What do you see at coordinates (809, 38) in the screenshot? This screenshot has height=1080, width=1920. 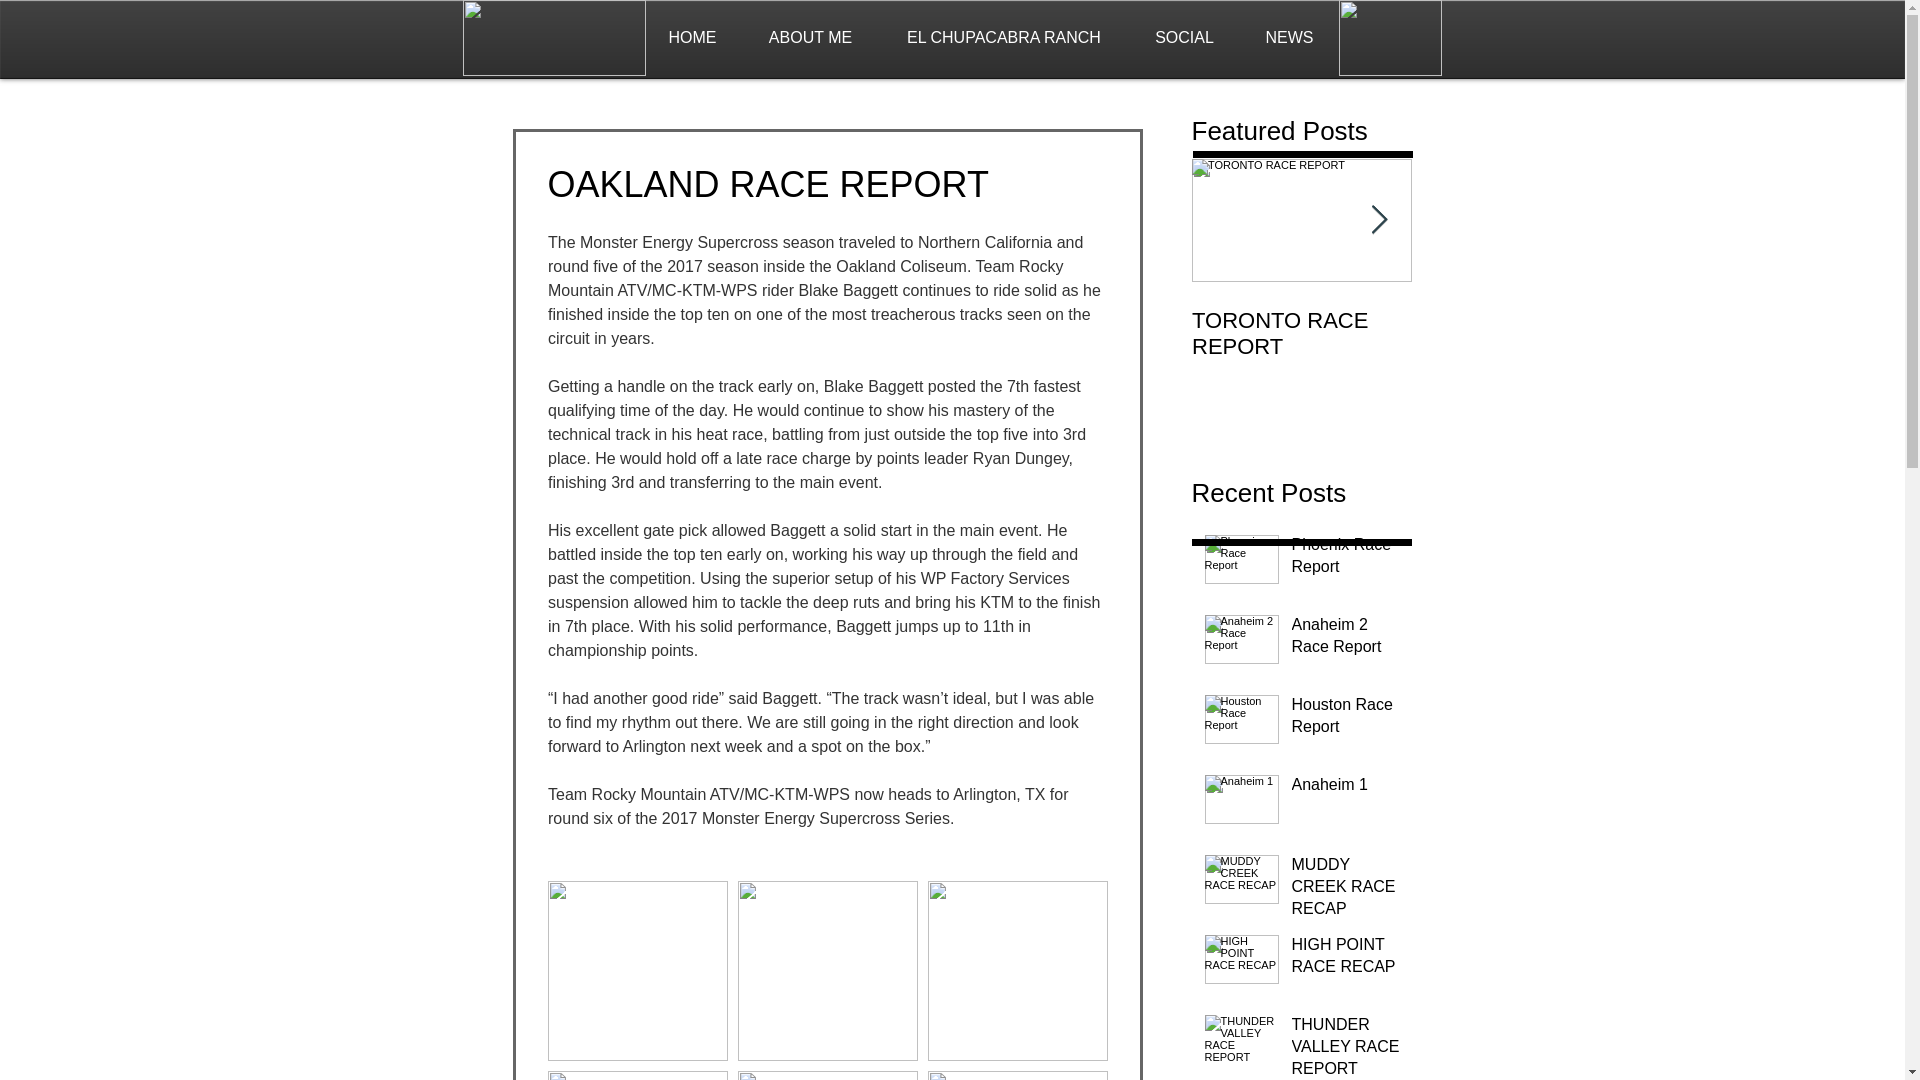 I see `ABOUT ME` at bounding box center [809, 38].